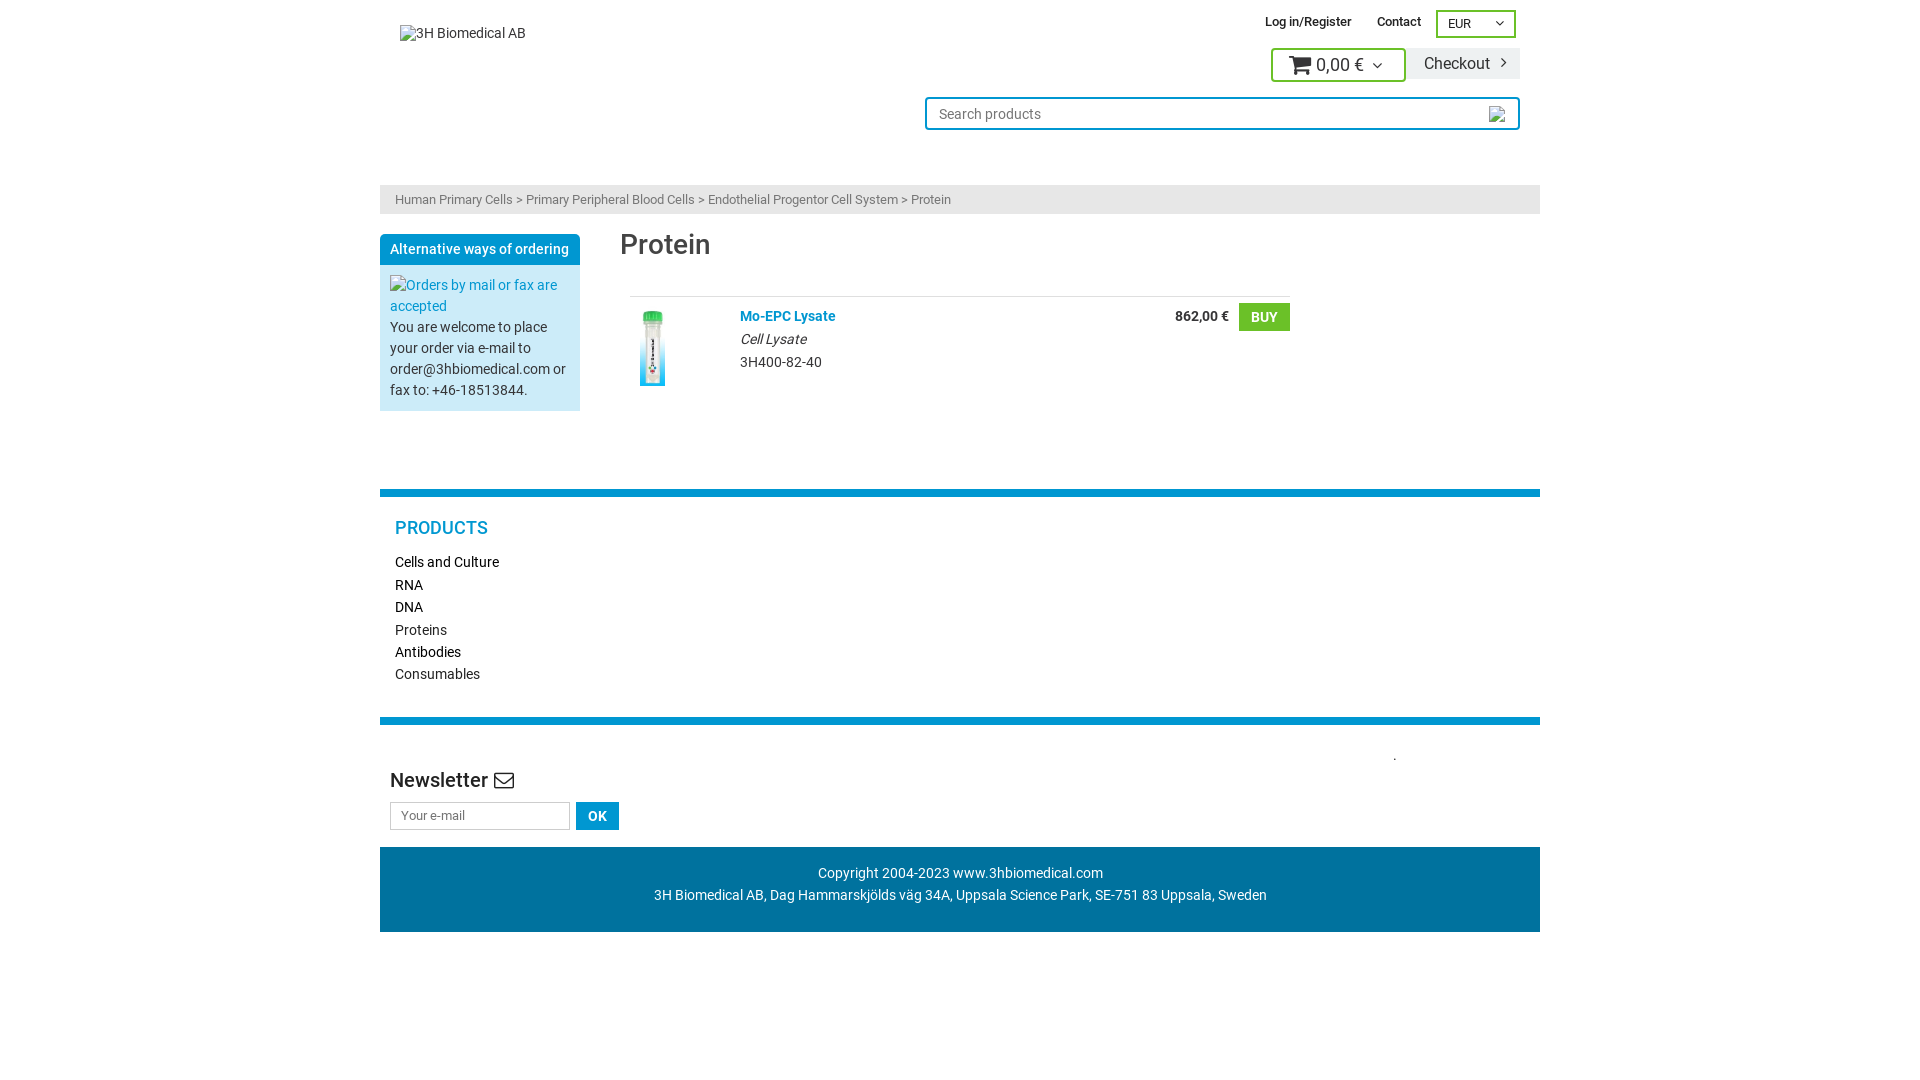 The image size is (1920, 1080). I want to click on DNA, so click(409, 607).